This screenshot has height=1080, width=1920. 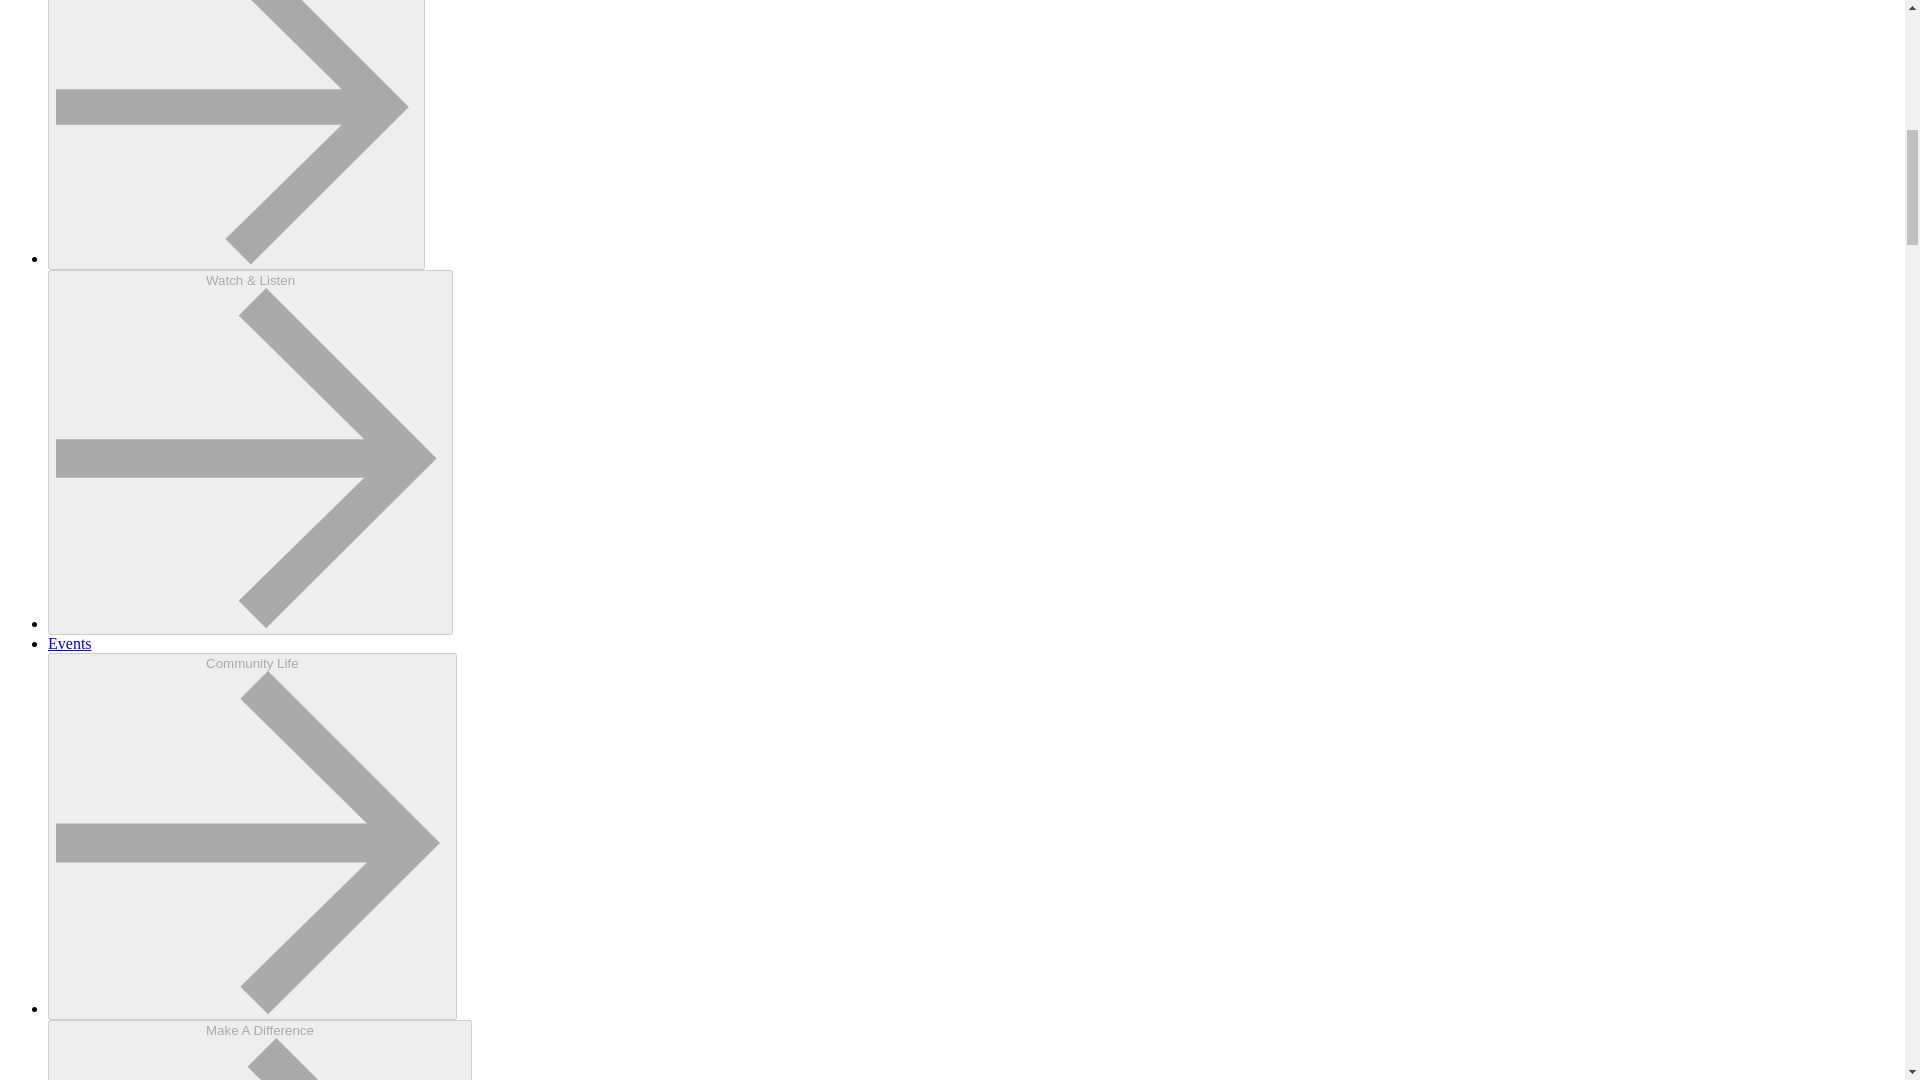 What do you see at coordinates (70, 644) in the screenshot?
I see `Events` at bounding box center [70, 644].